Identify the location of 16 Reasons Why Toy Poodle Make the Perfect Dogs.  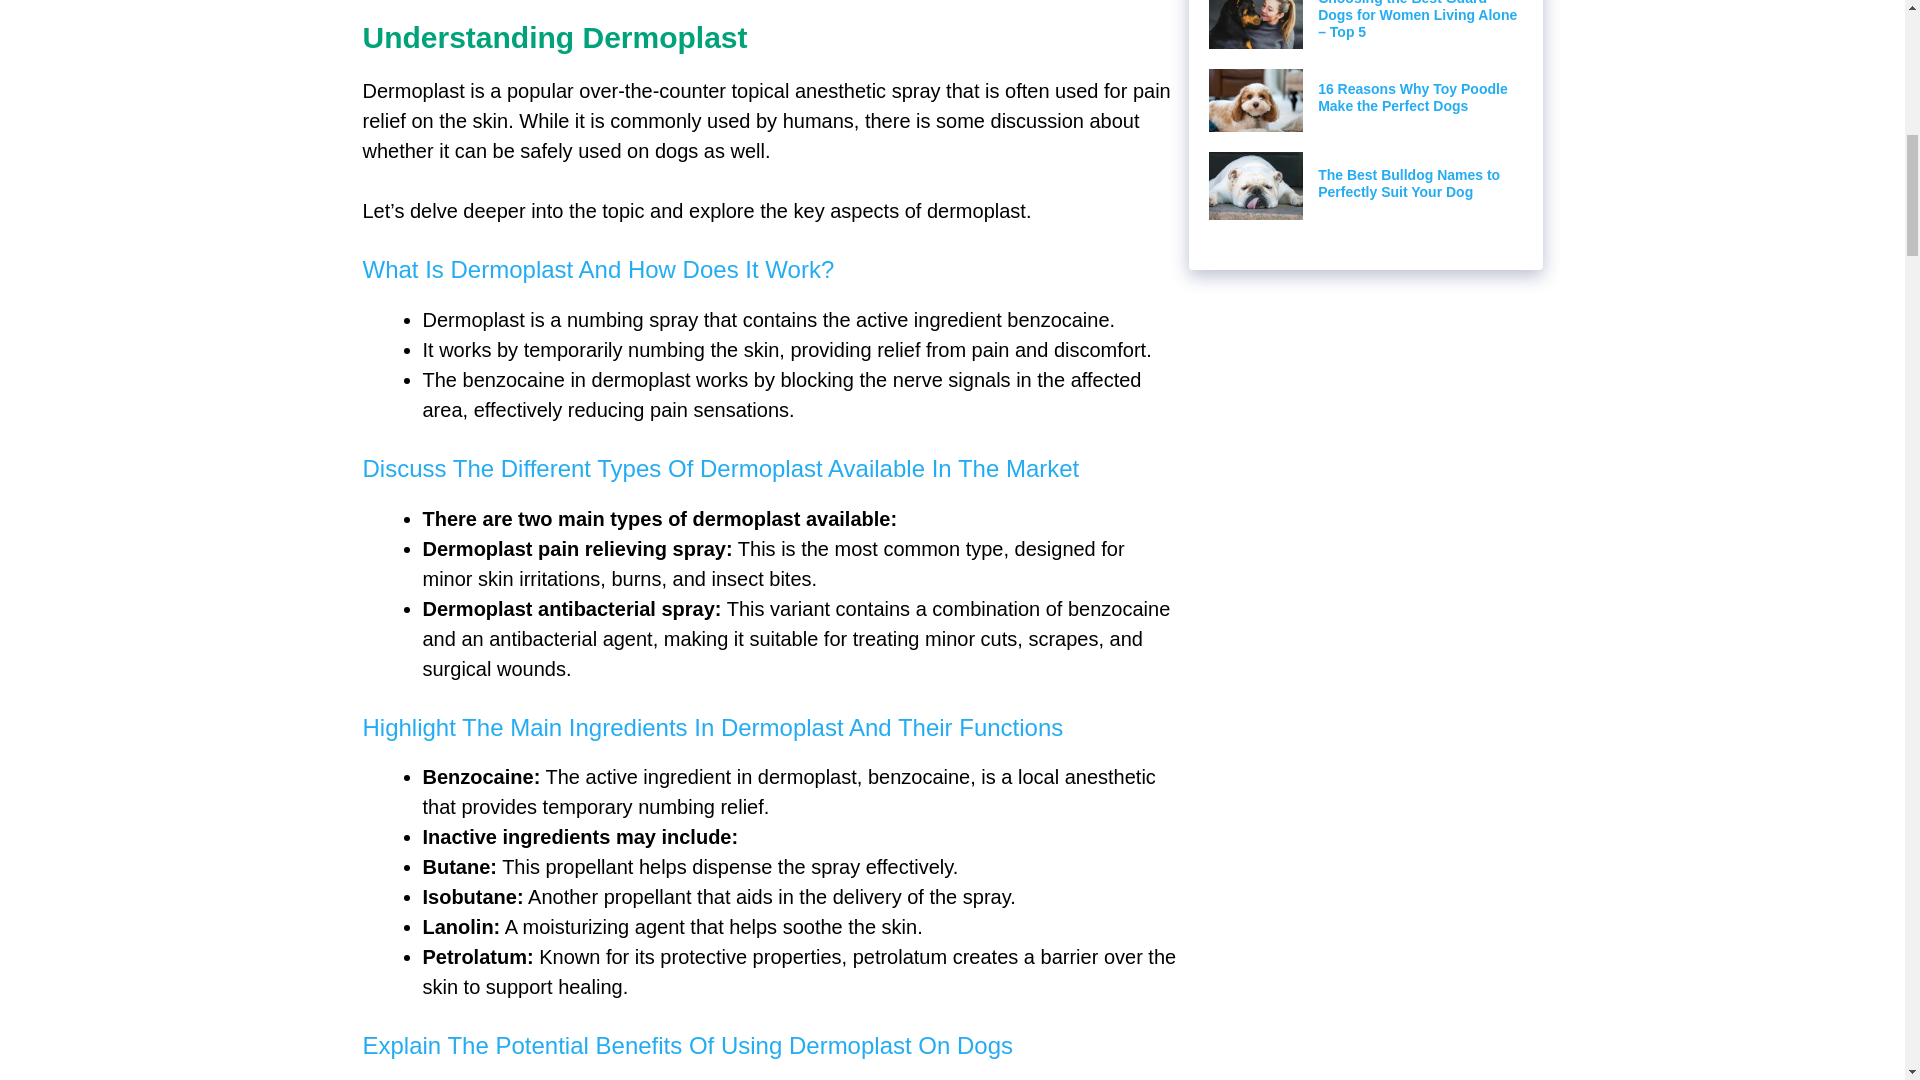
(1412, 98).